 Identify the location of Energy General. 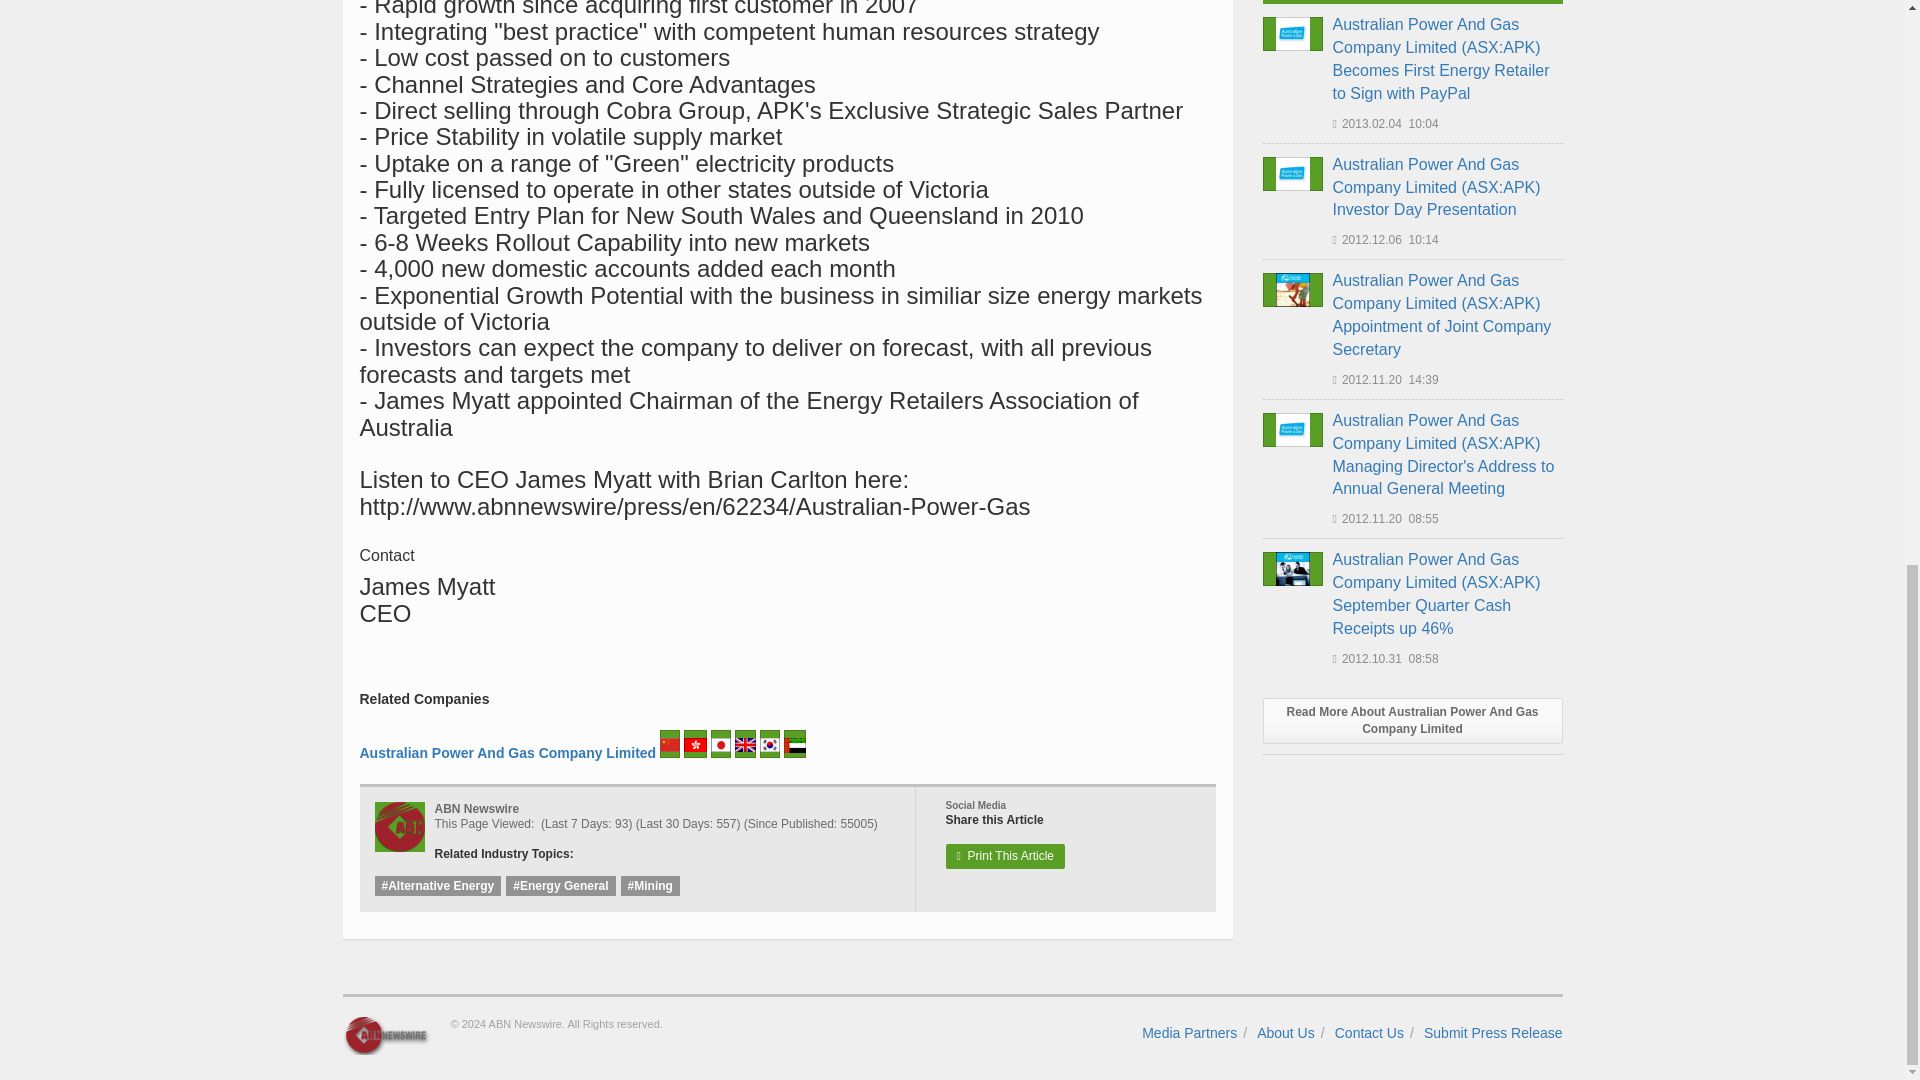
(560, 886).